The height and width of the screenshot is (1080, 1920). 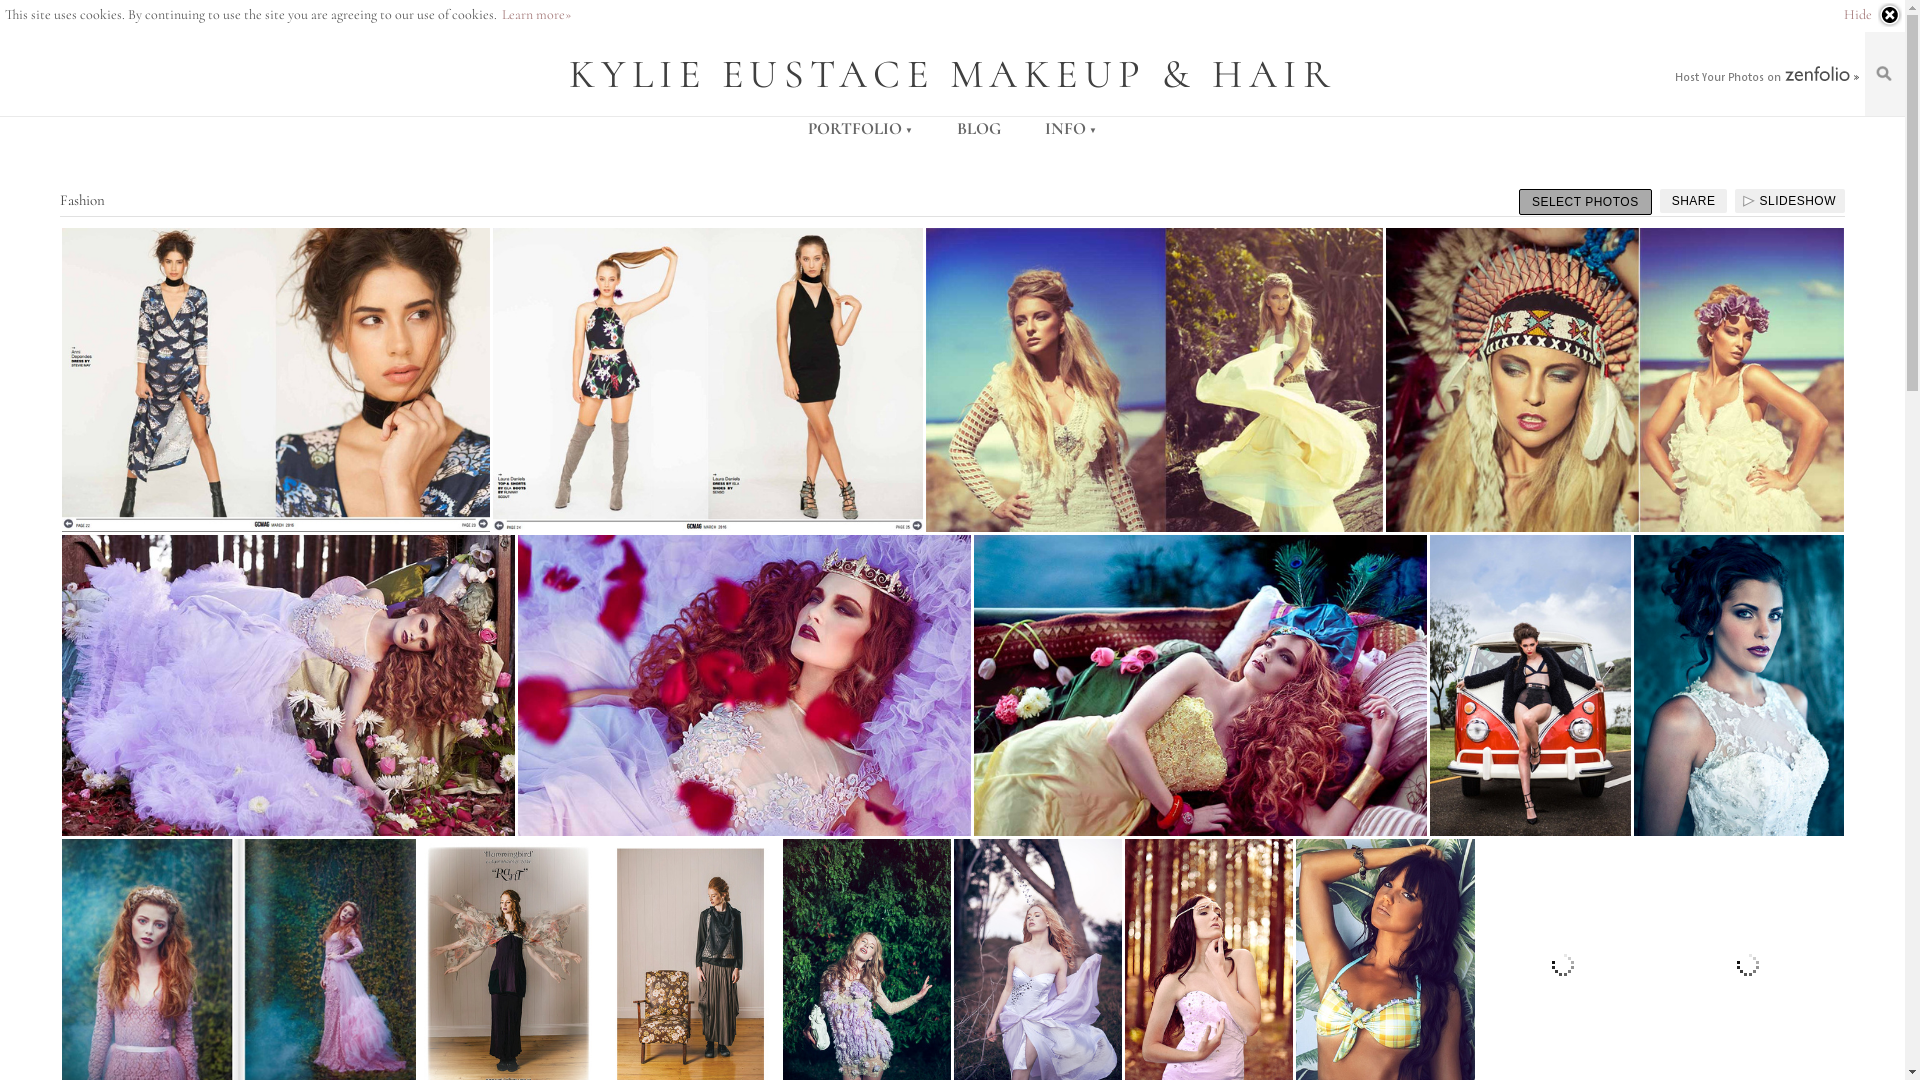 What do you see at coordinates (1873, 15) in the screenshot?
I see `Hide` at bounding box center [1873, 15].